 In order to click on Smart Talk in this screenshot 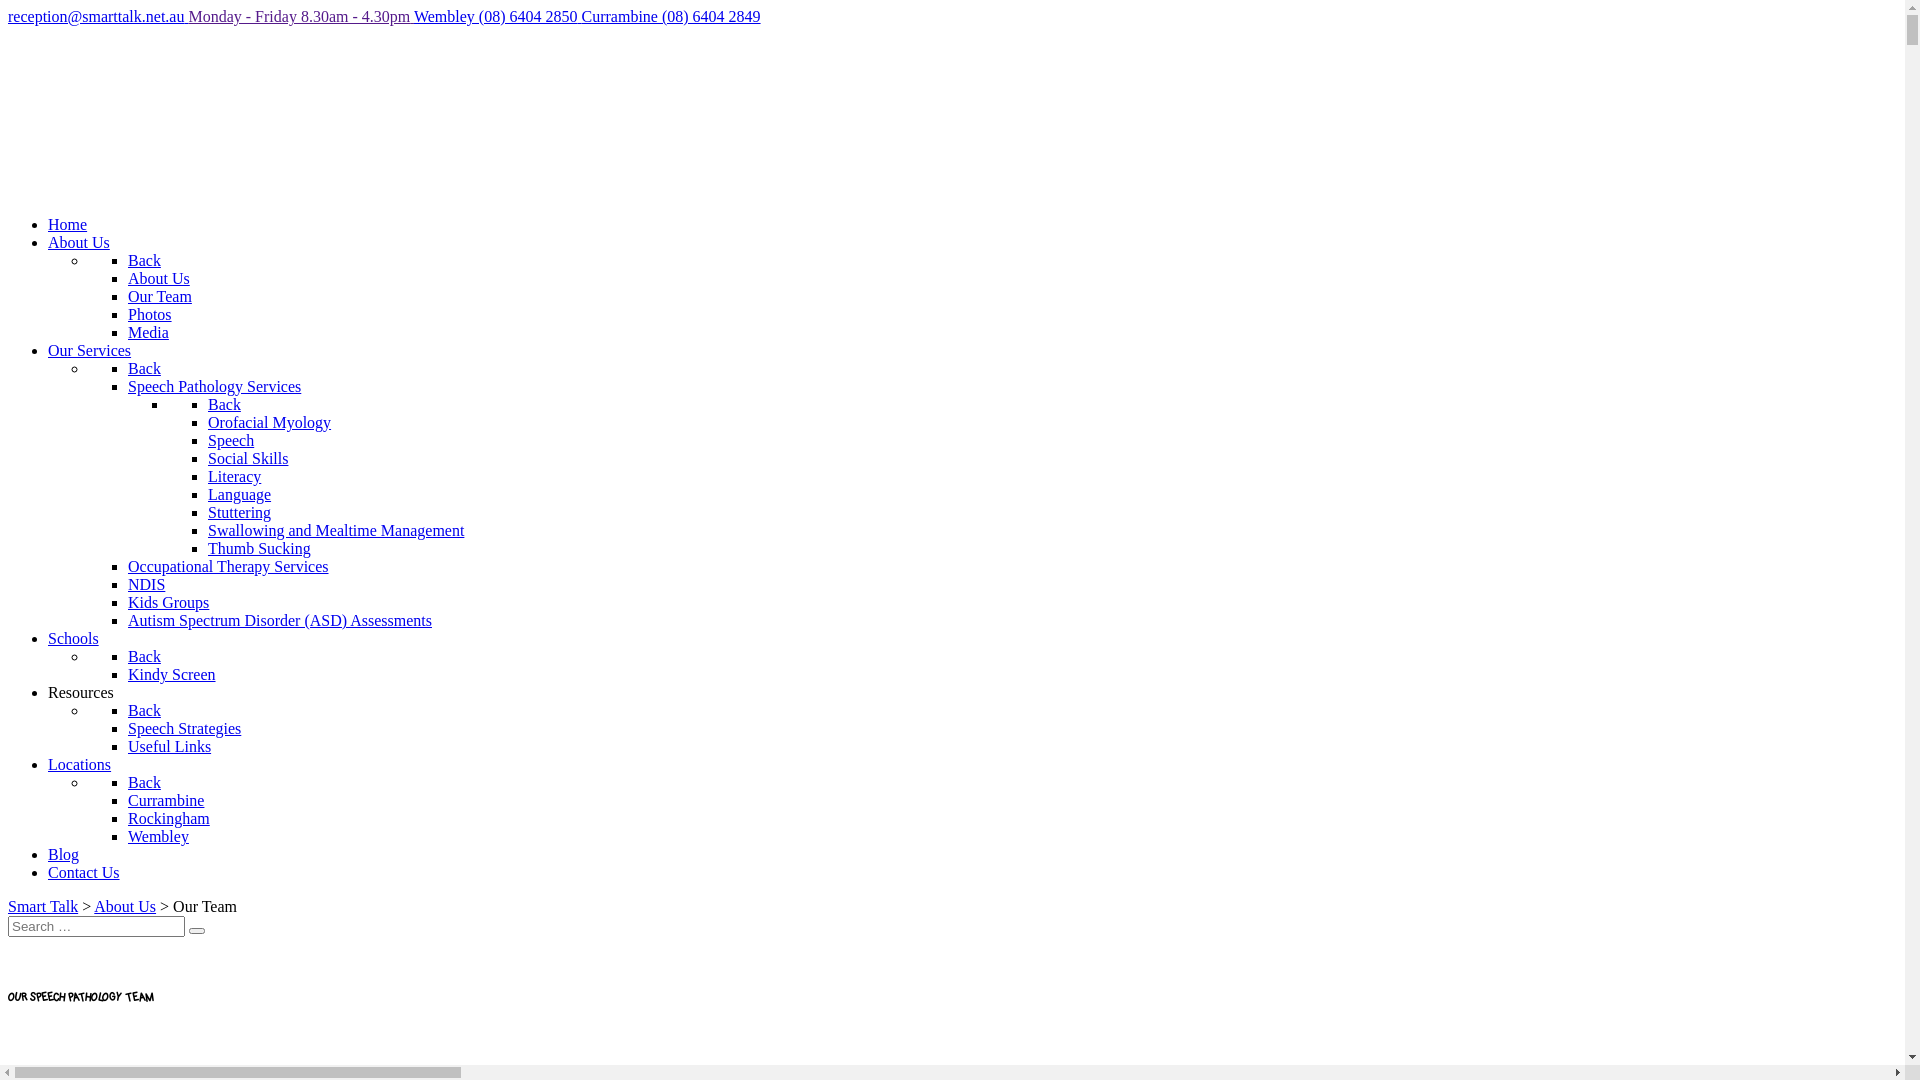, I will do `click(43, 906)`.